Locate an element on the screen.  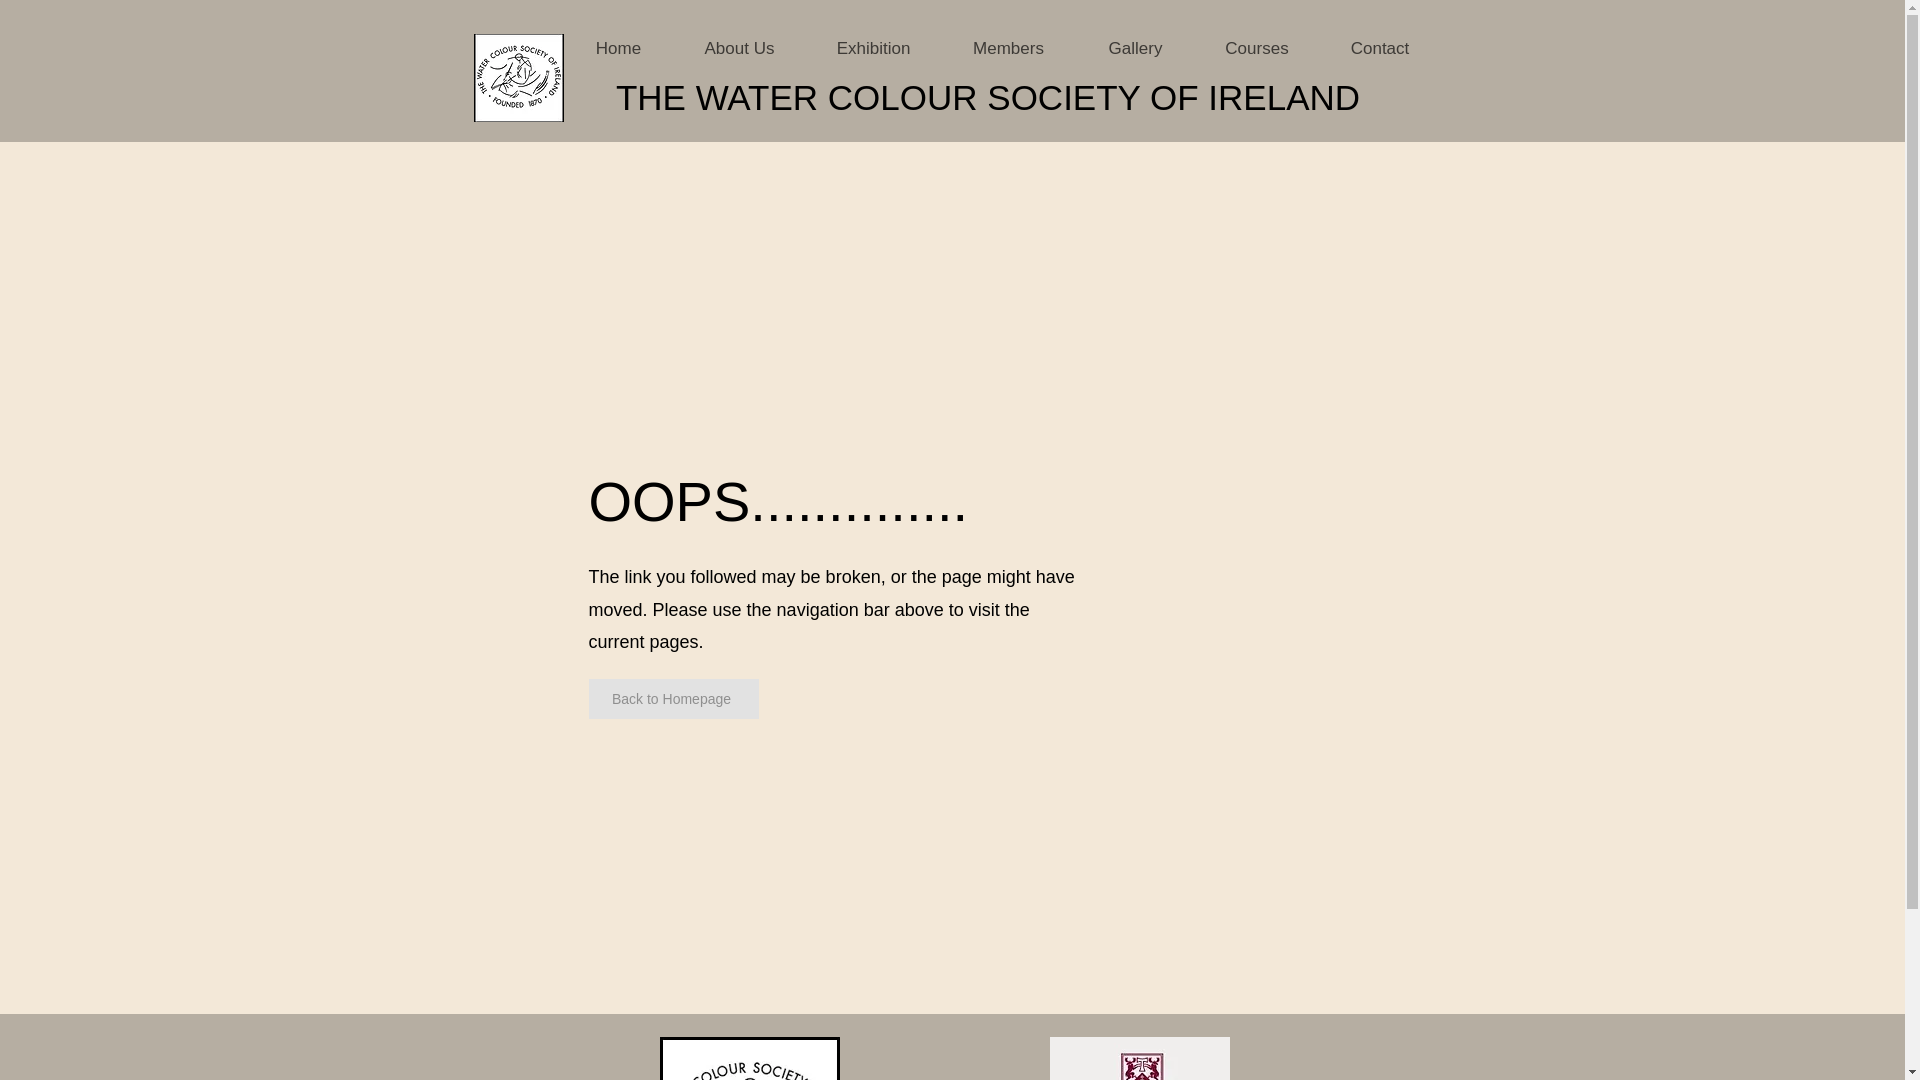
Courses is located at coordinates (1258, 49).